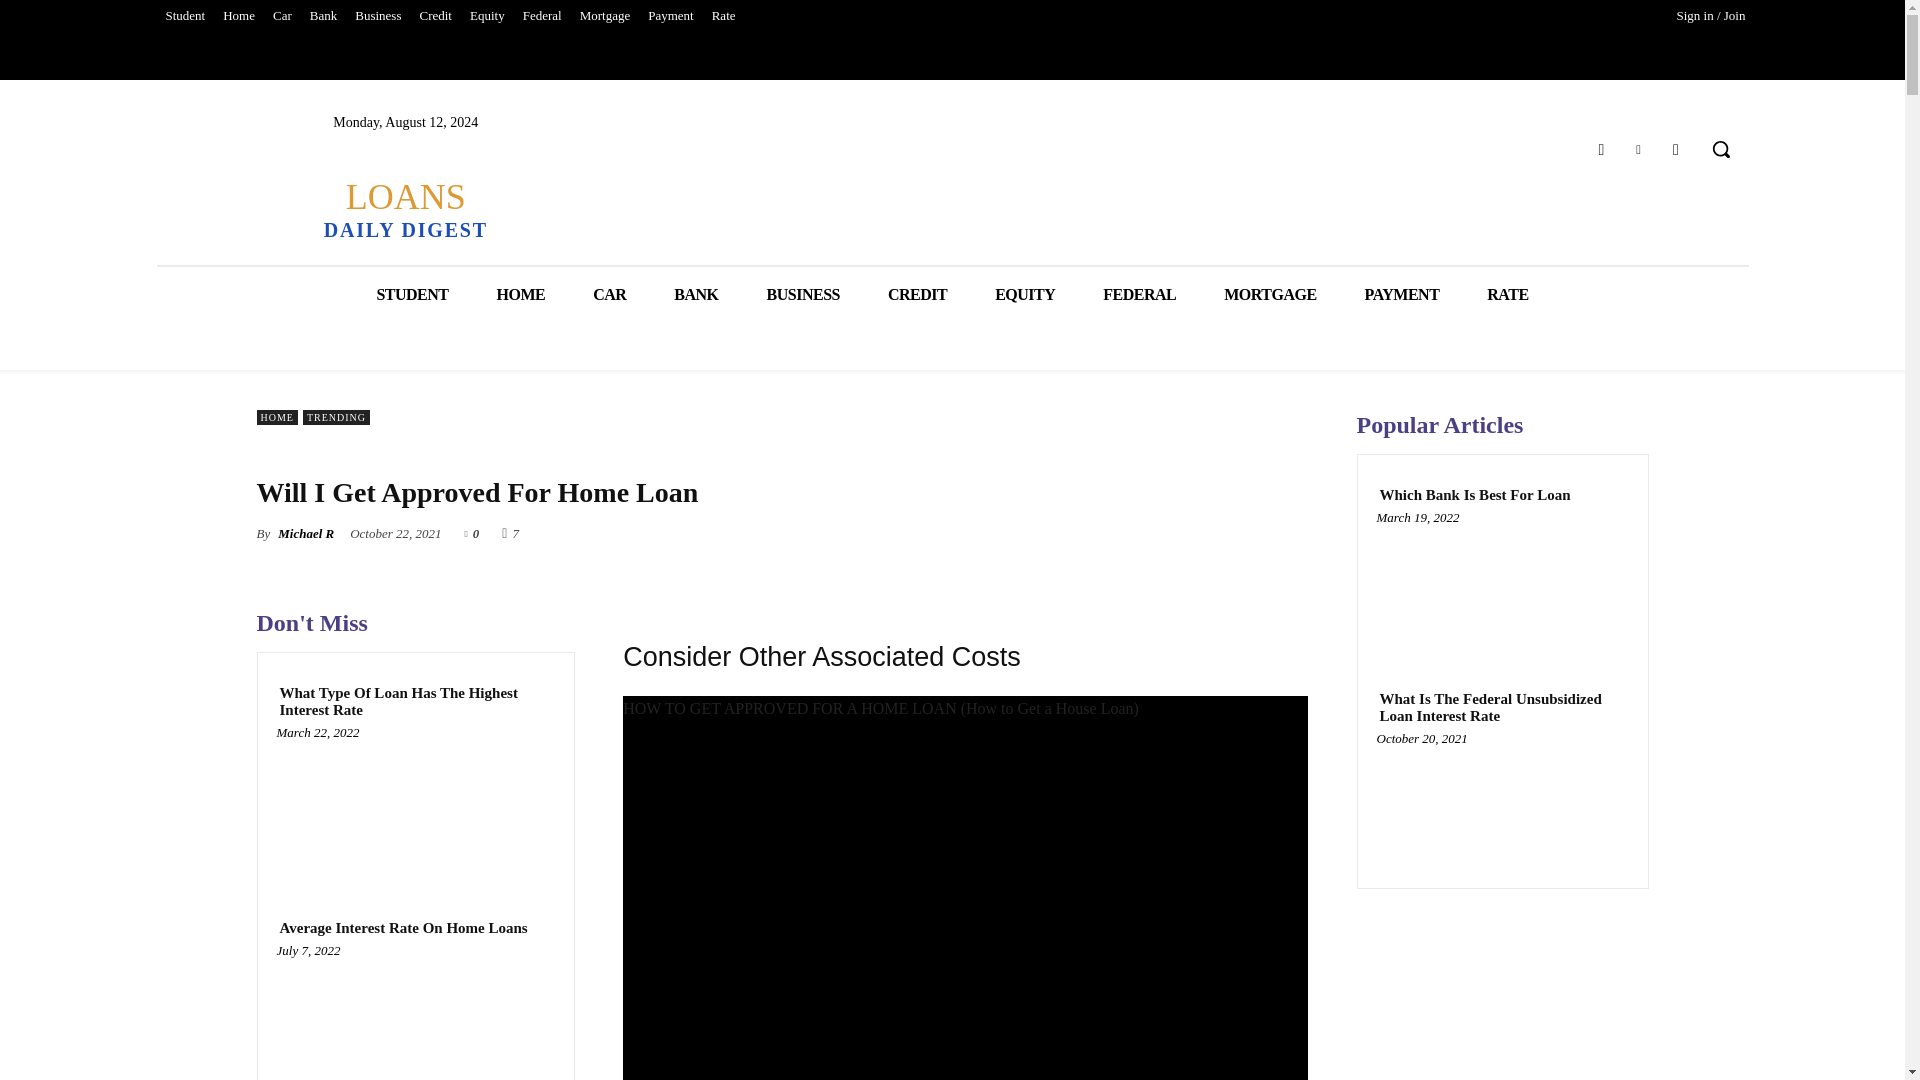  What do you see at coordinates (670, 16) in the screenshot?
I see `Payment` at bounding box center [670, 16].